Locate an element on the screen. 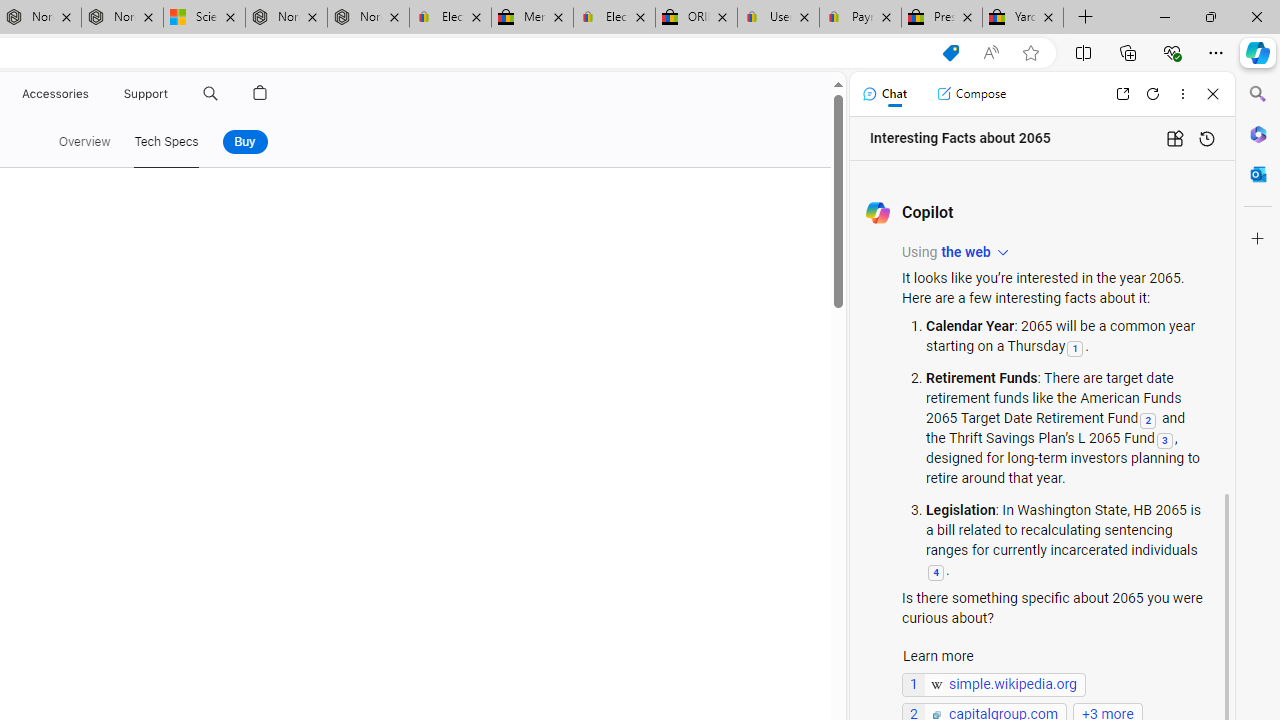 The width and height of the screenshot is (1280, 720). Class: globalnav-submenu-trigger-item is located at coordinates (172, 94).